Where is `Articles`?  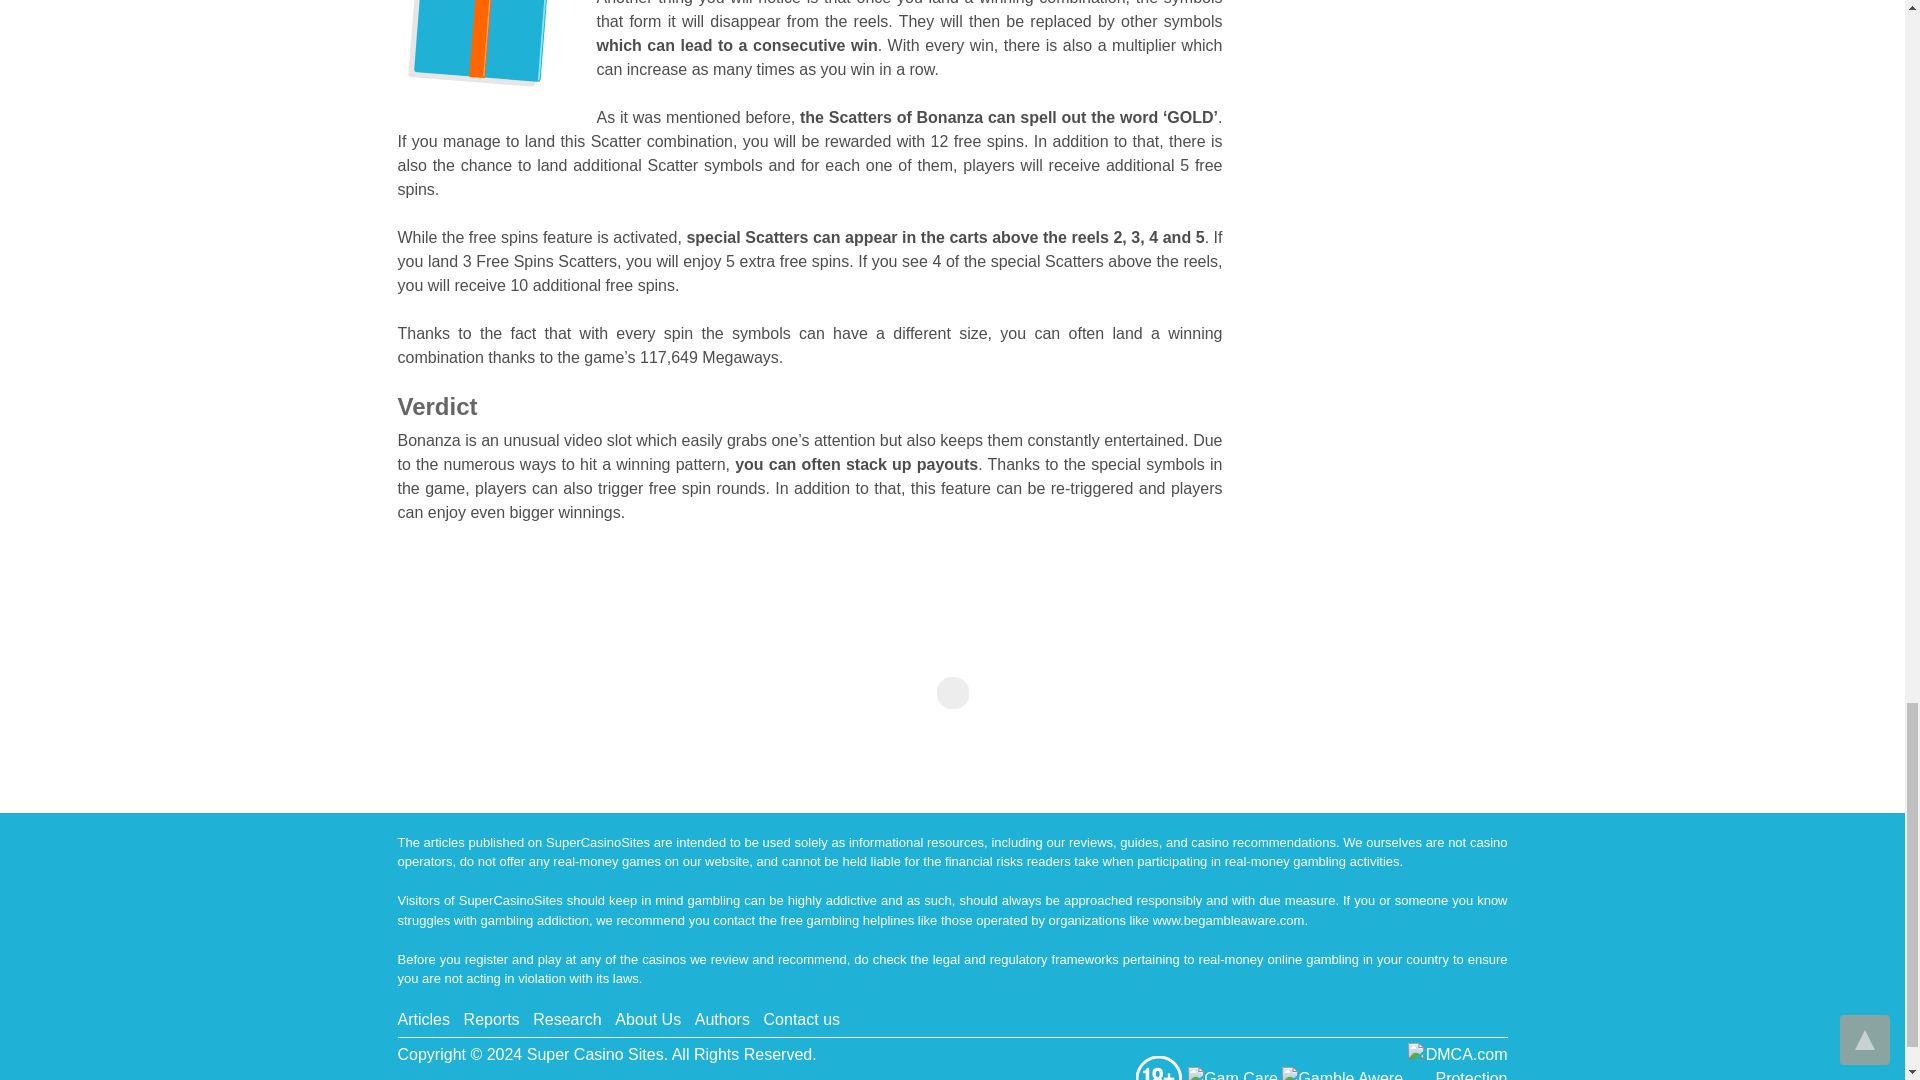
Articles is located at coordinates (423, 1019).